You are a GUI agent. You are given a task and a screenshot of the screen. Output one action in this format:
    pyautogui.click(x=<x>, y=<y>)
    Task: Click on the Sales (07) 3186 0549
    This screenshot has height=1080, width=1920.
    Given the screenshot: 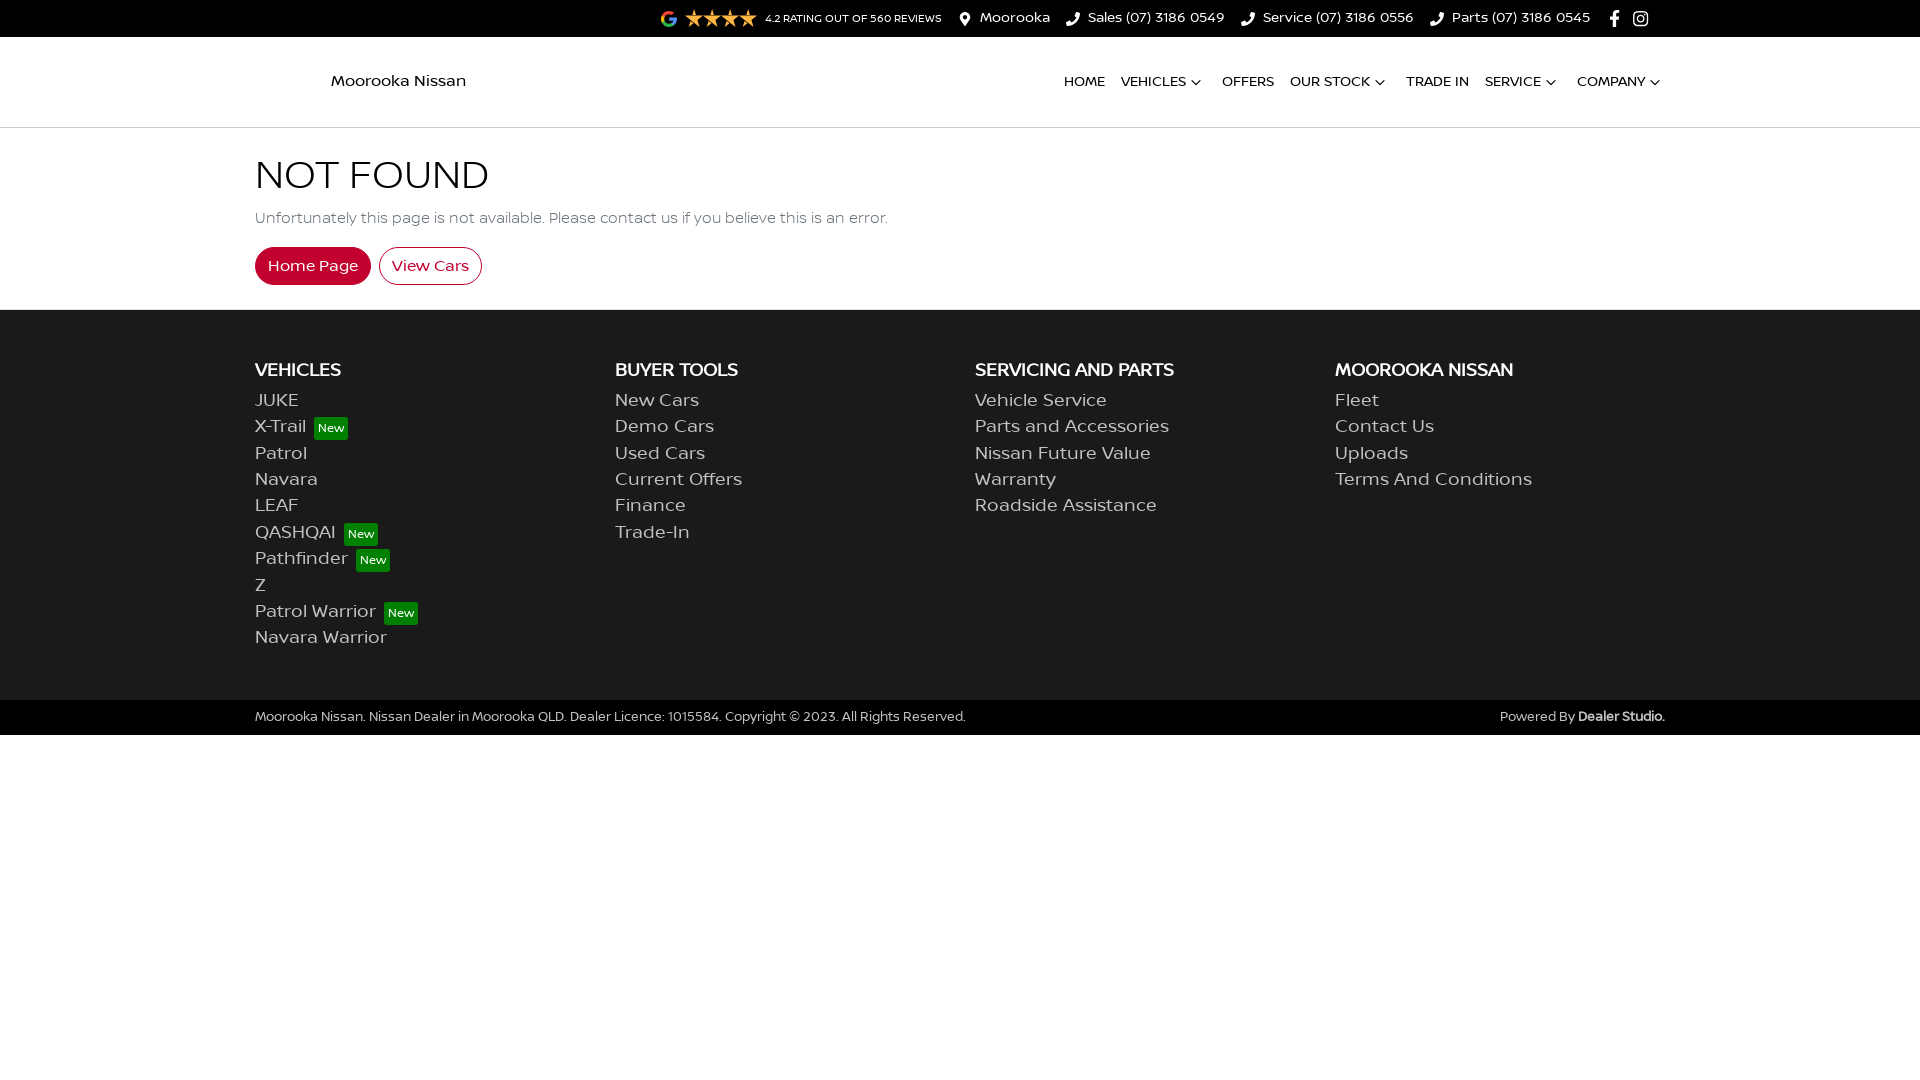 What is the action you would take?
    pyautogui.click(x=1156, y=18)
    